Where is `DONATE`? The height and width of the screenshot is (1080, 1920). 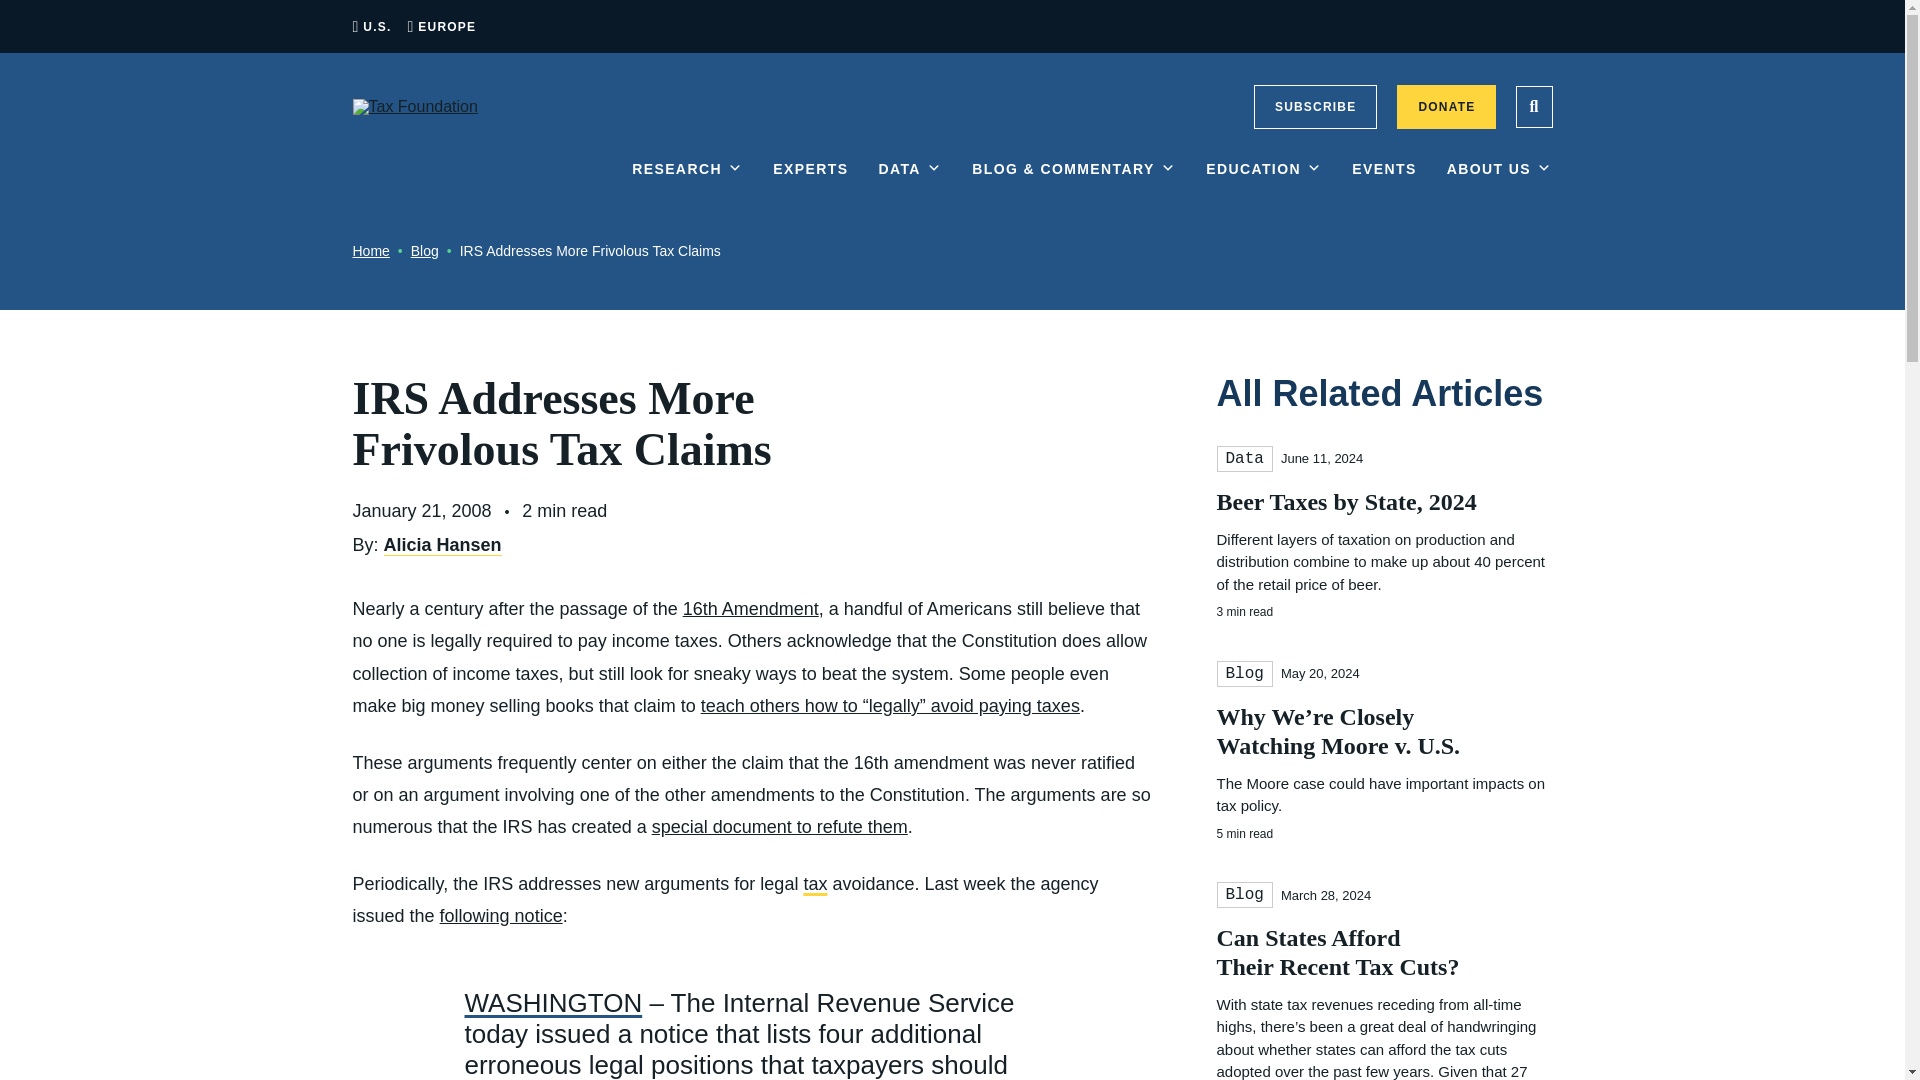
DONATE is located at coordinates (1446, 106).